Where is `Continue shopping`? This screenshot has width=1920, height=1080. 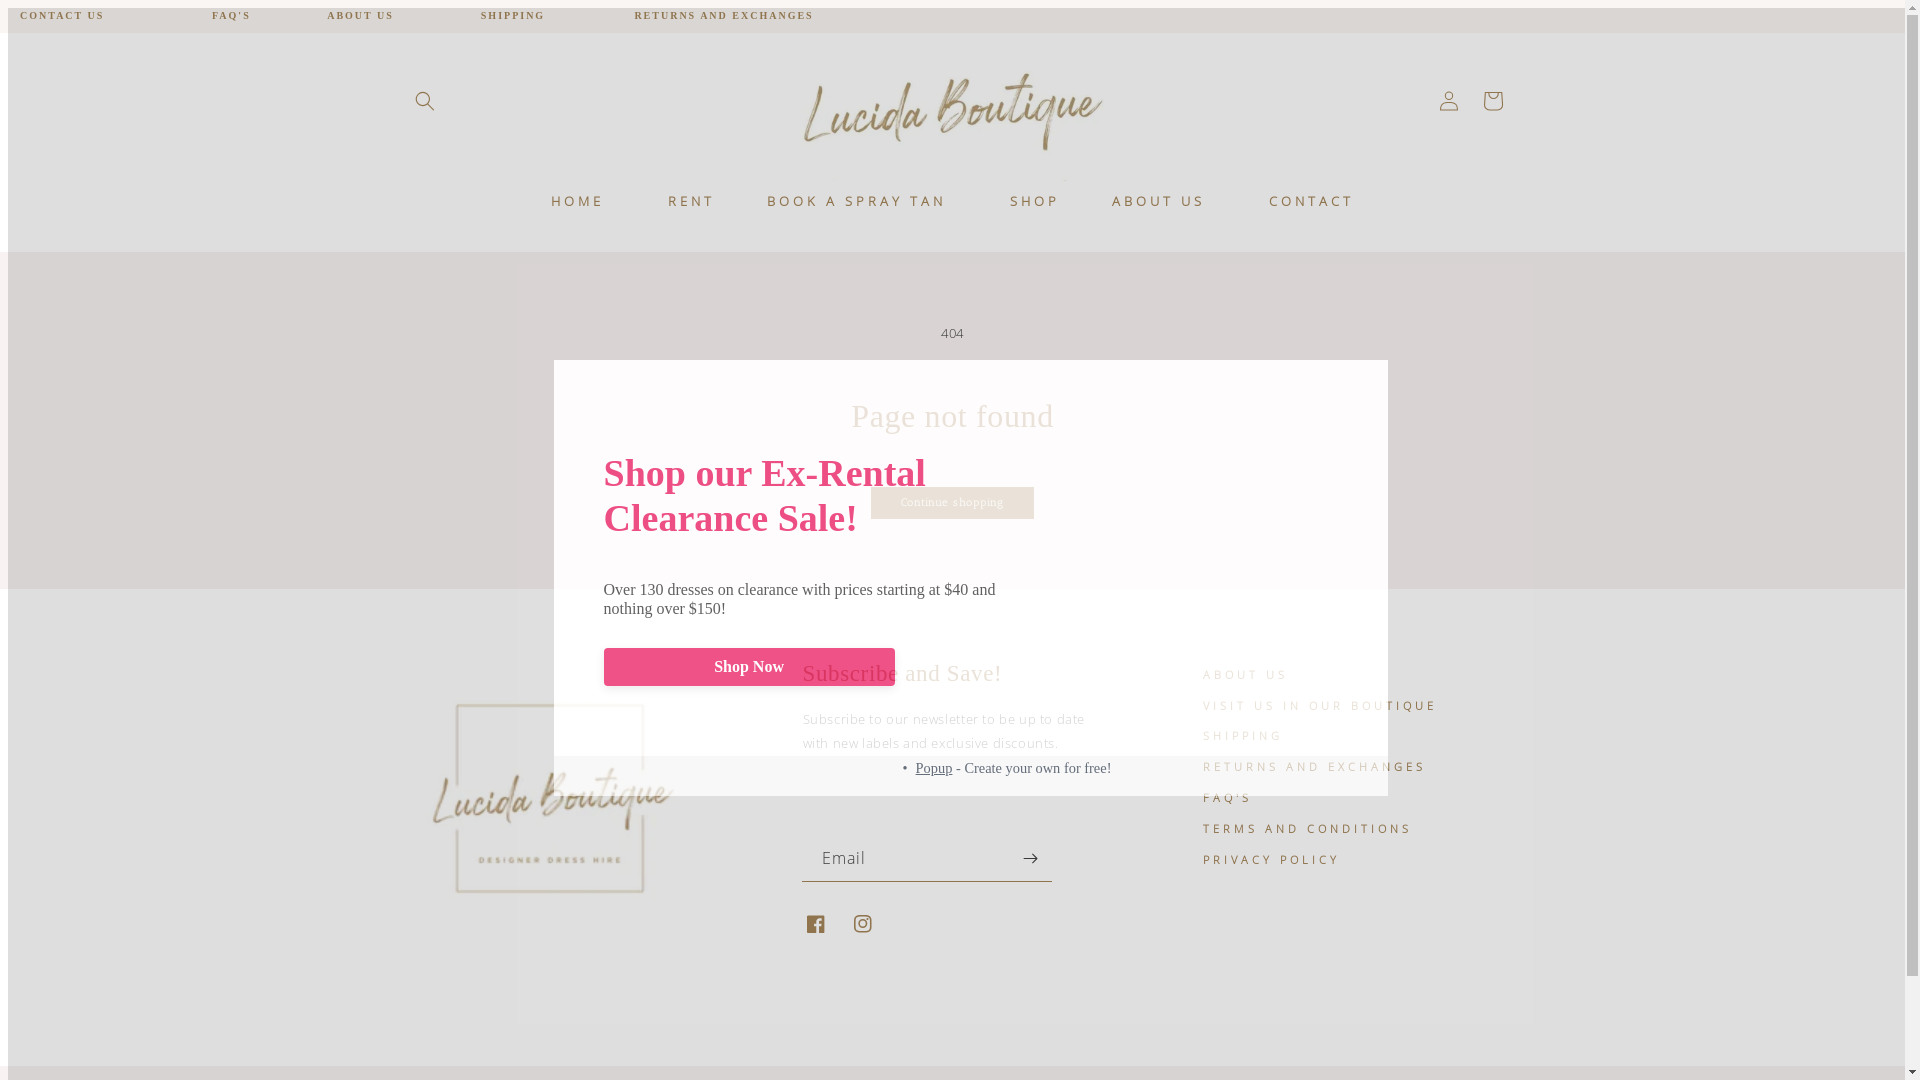
Continue shopping is located at coordinates (952, 503).